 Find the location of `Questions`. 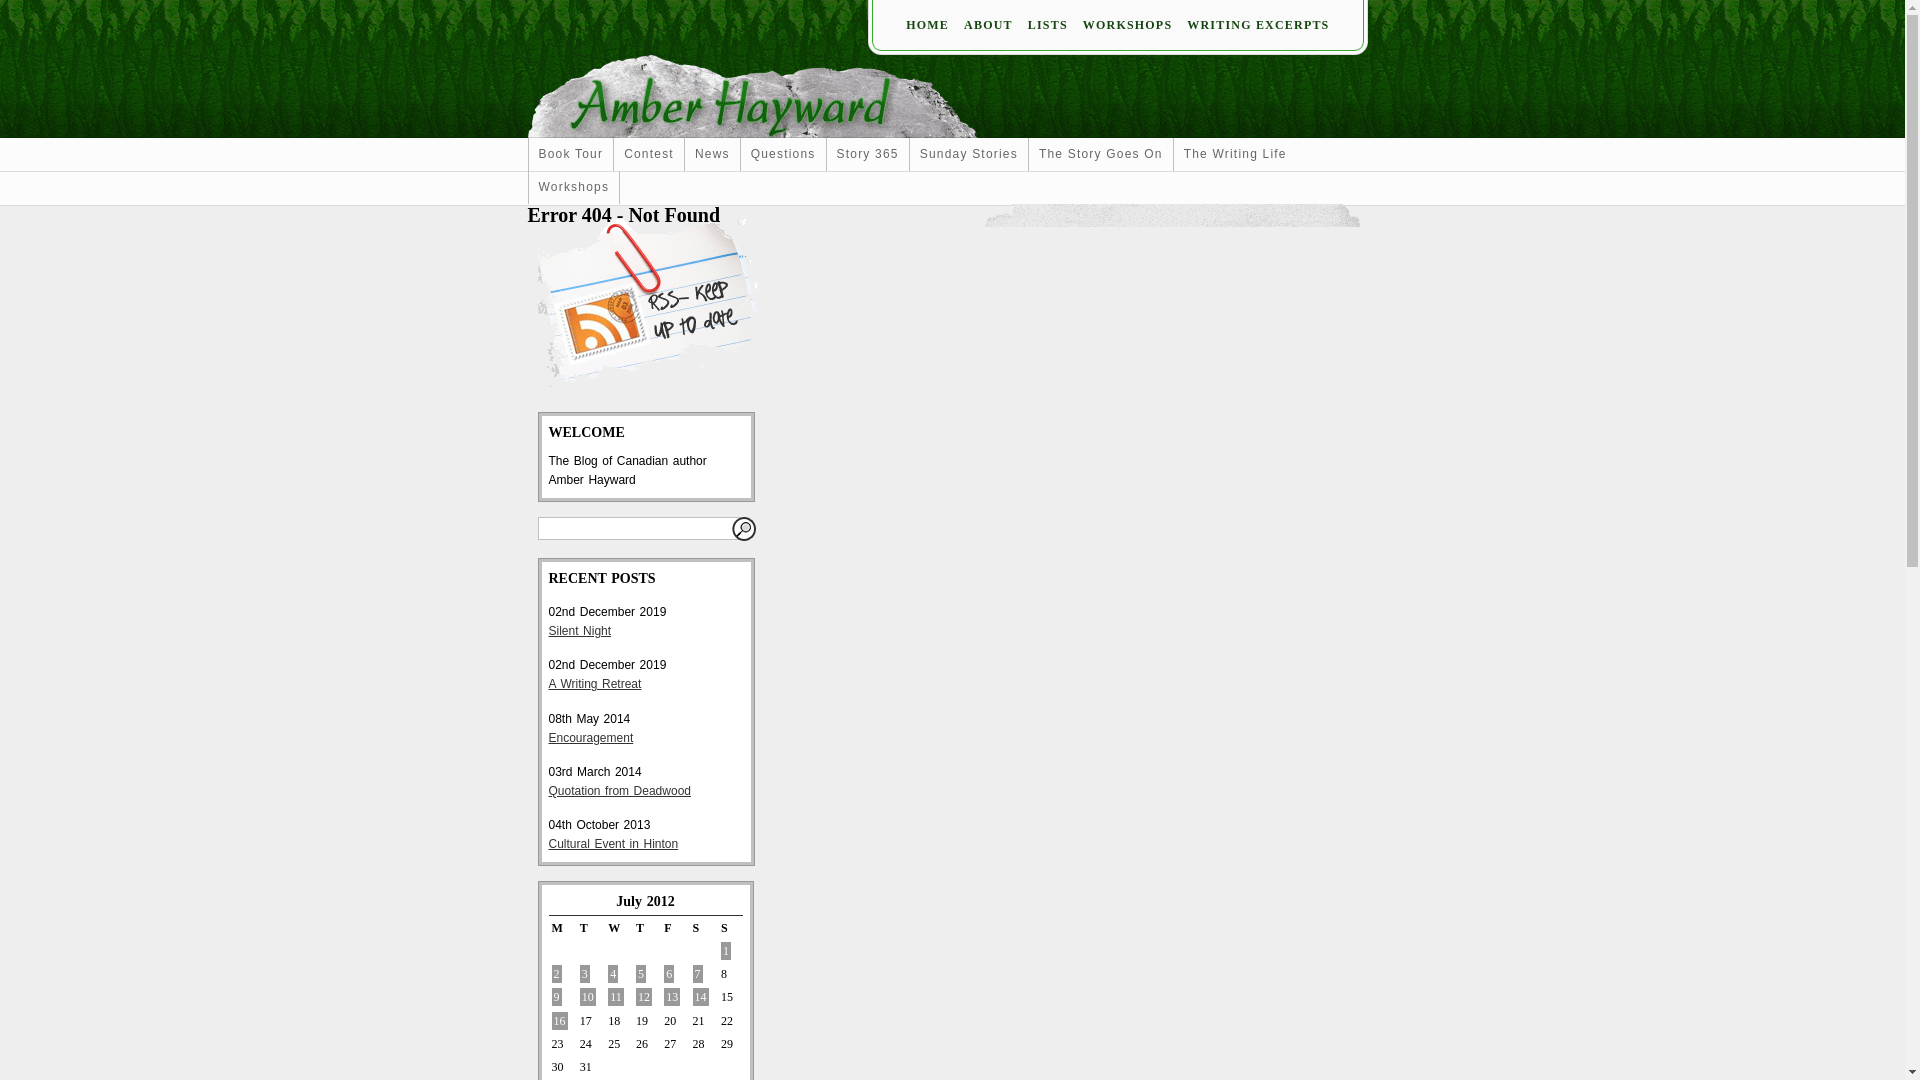

Questions is located at coordinates (784, 155).